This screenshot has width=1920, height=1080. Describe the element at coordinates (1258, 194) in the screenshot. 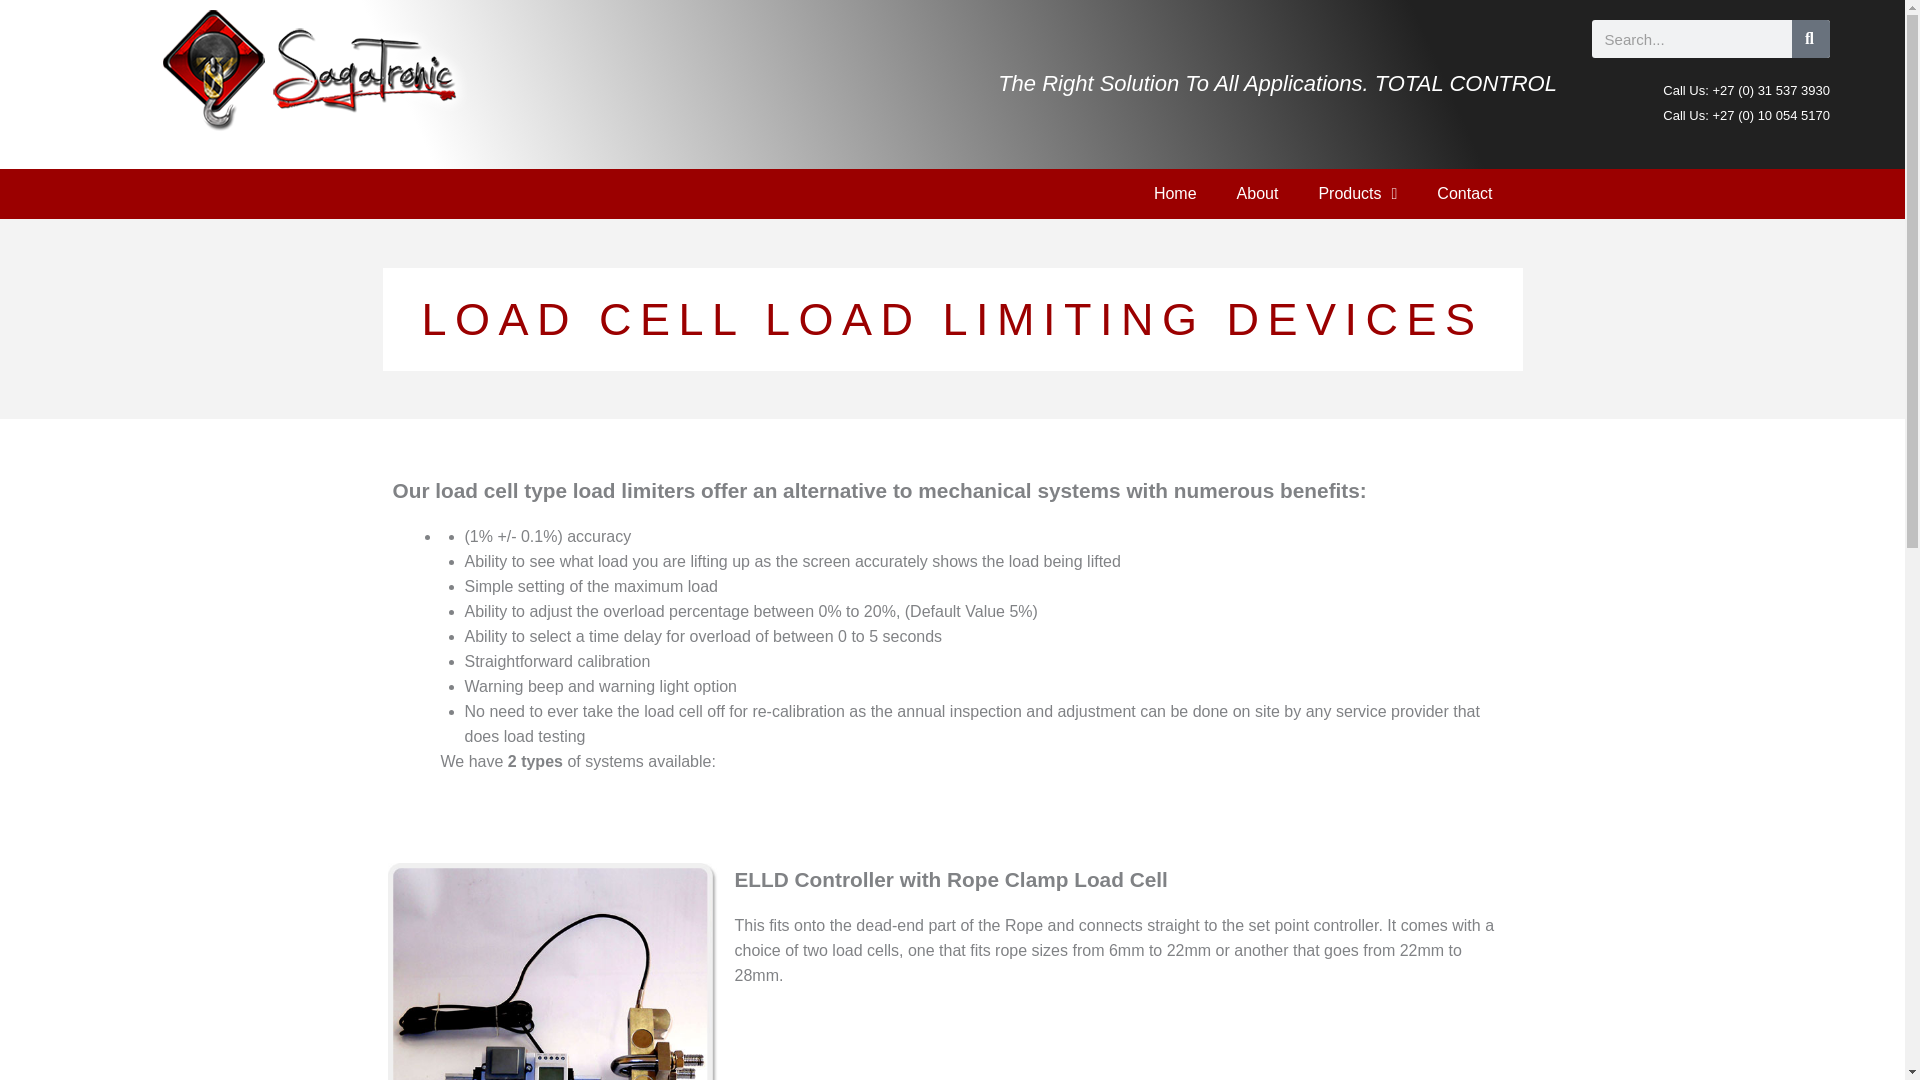

I see `About` at that location.